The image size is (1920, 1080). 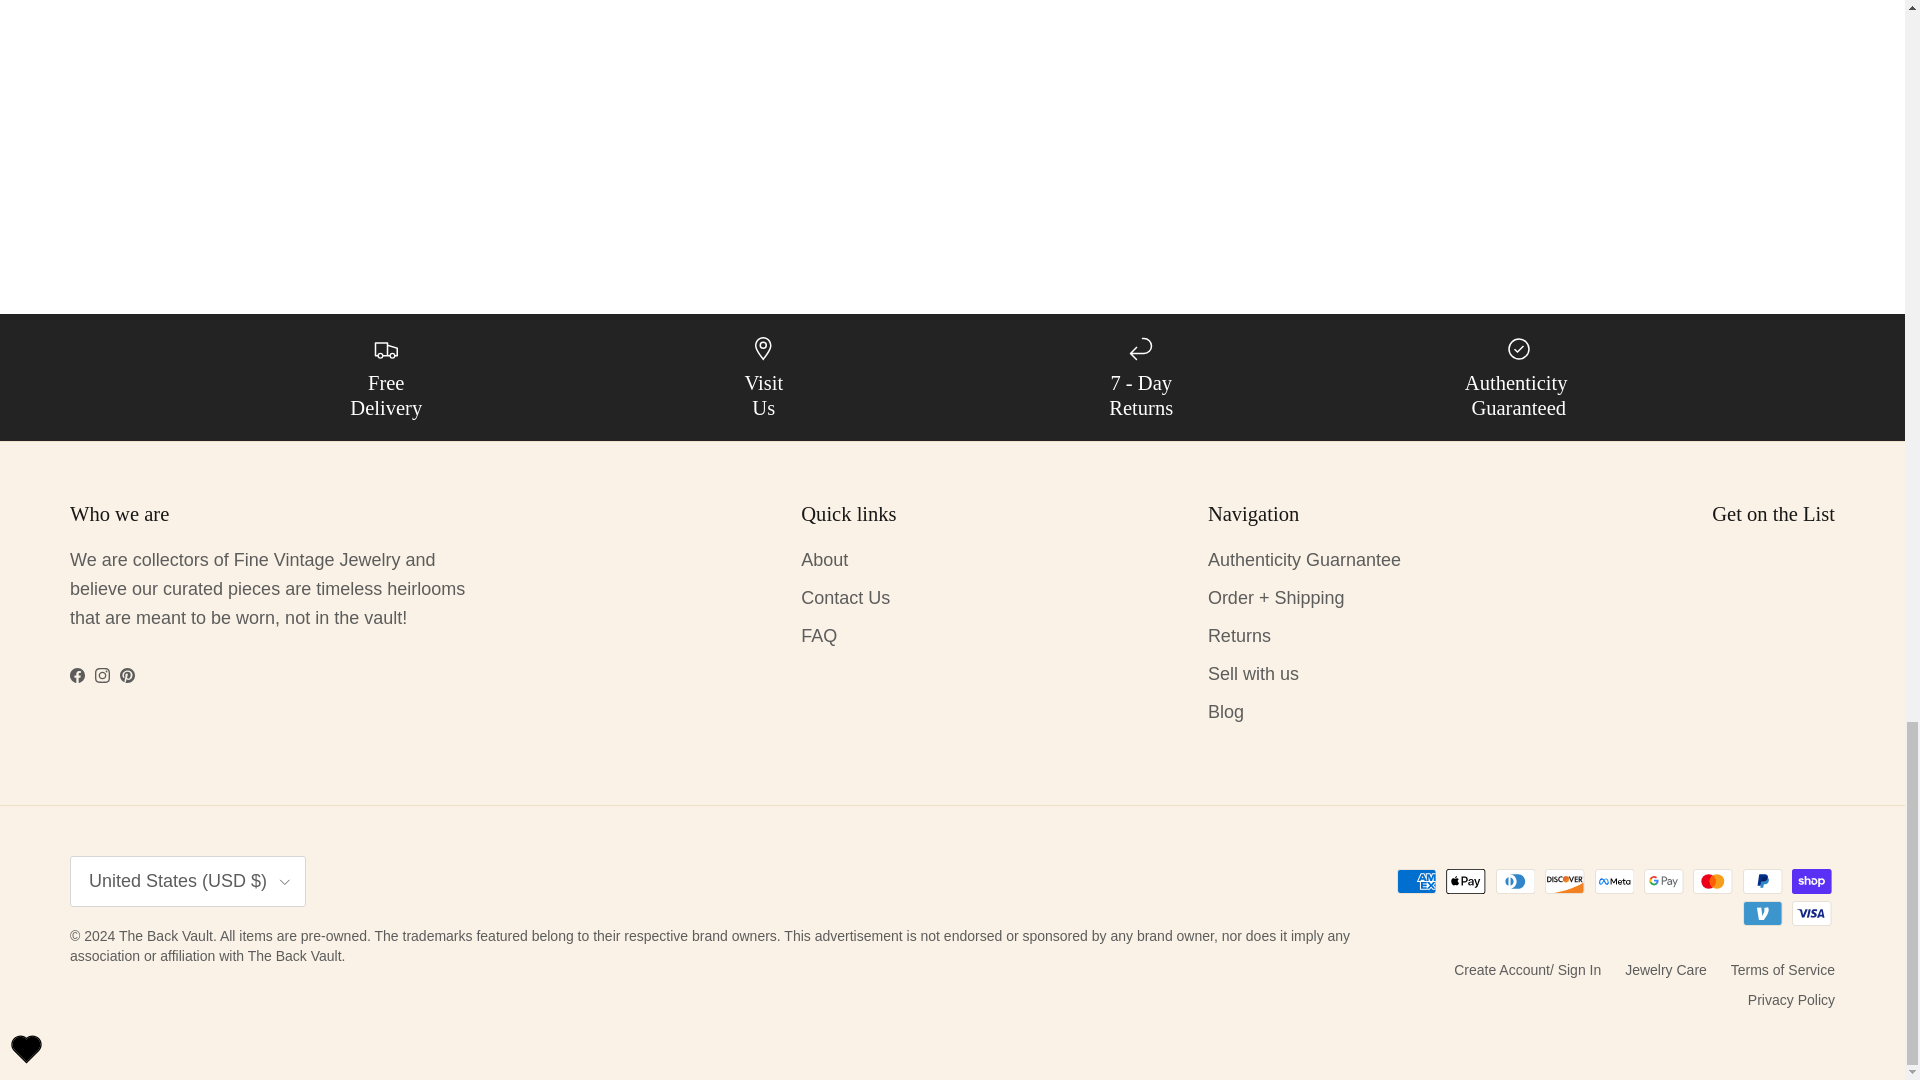 What do you see at coordinates (76, 675) in the screenshot?
I see `The Back Vault on Facebook` at bounding box center [76, 675].